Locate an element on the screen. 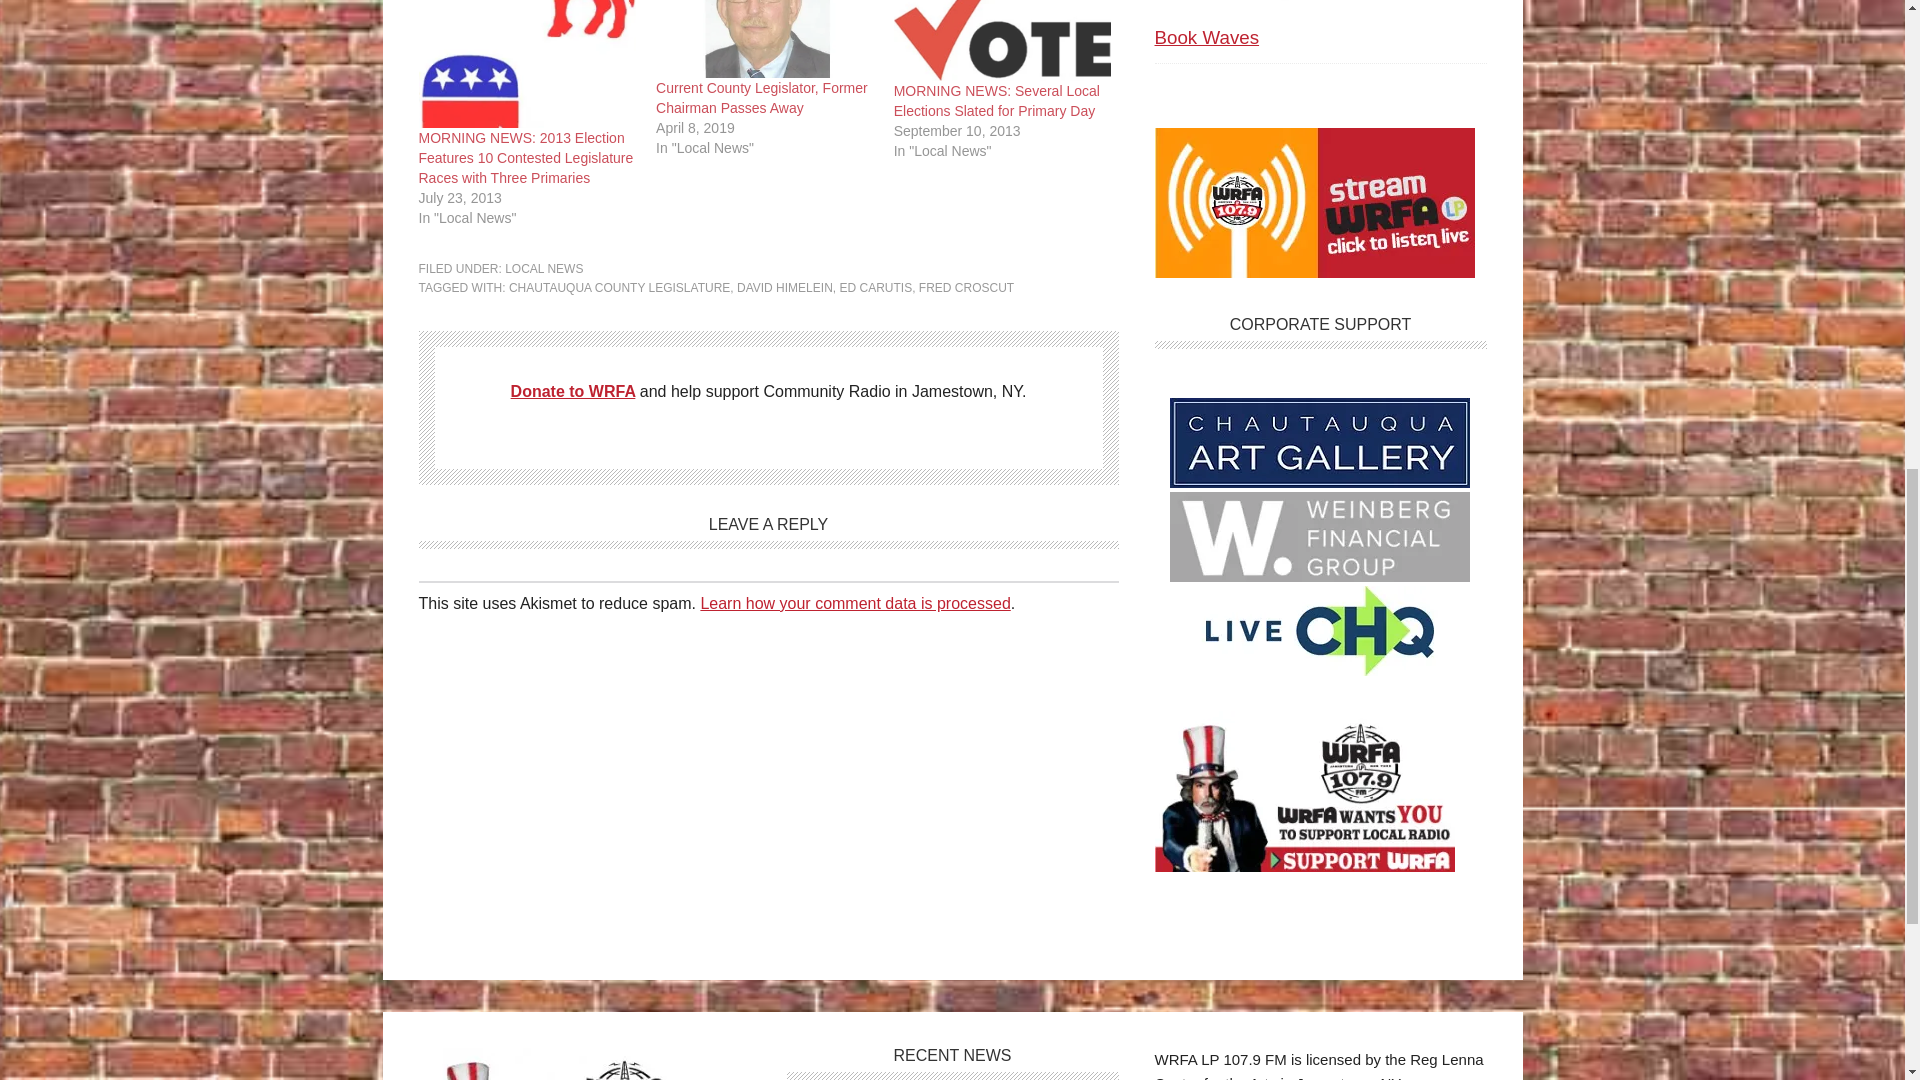 Image resolution: width=1920 pixels, height=1080 pixels. Current County Legislator, Former Chairman Passes Away is located at coordinates (762, 97).